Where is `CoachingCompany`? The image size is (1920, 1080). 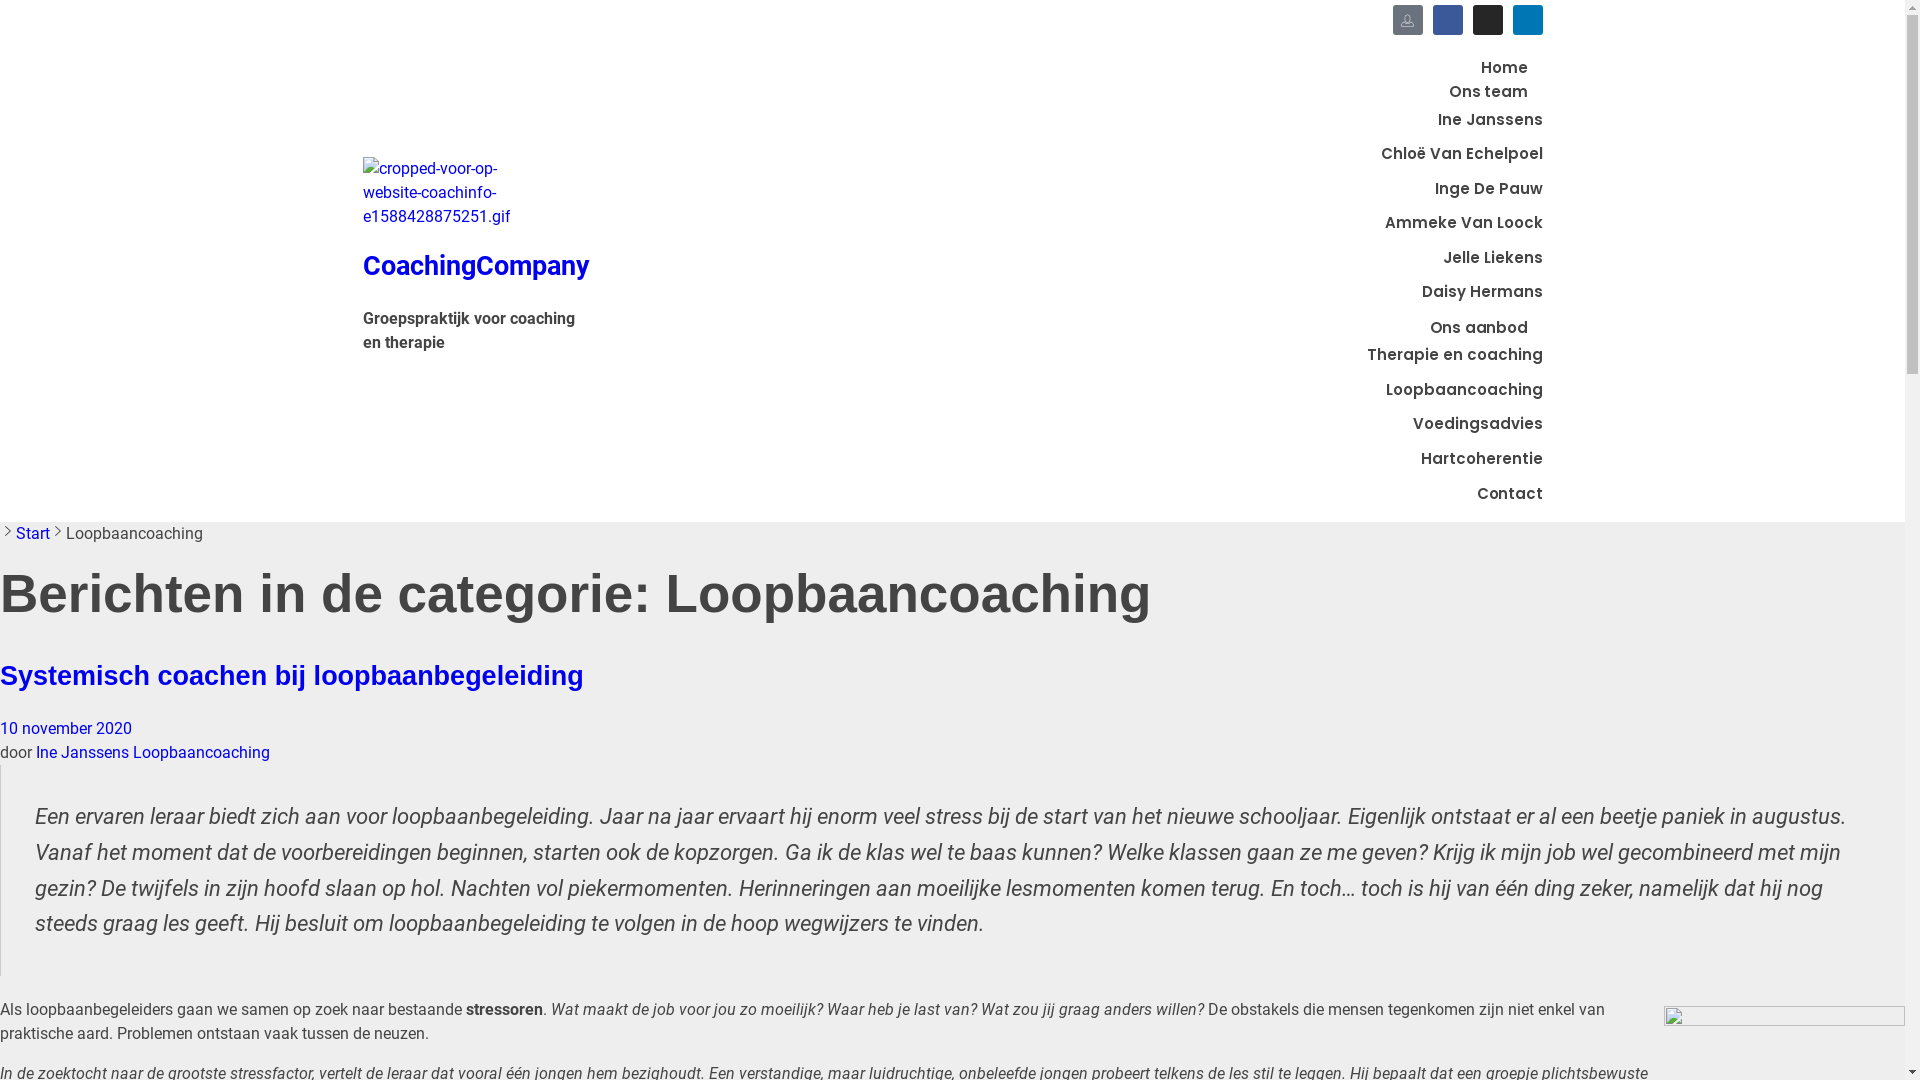
CoachingCompany is located at coordinates (476, 266).